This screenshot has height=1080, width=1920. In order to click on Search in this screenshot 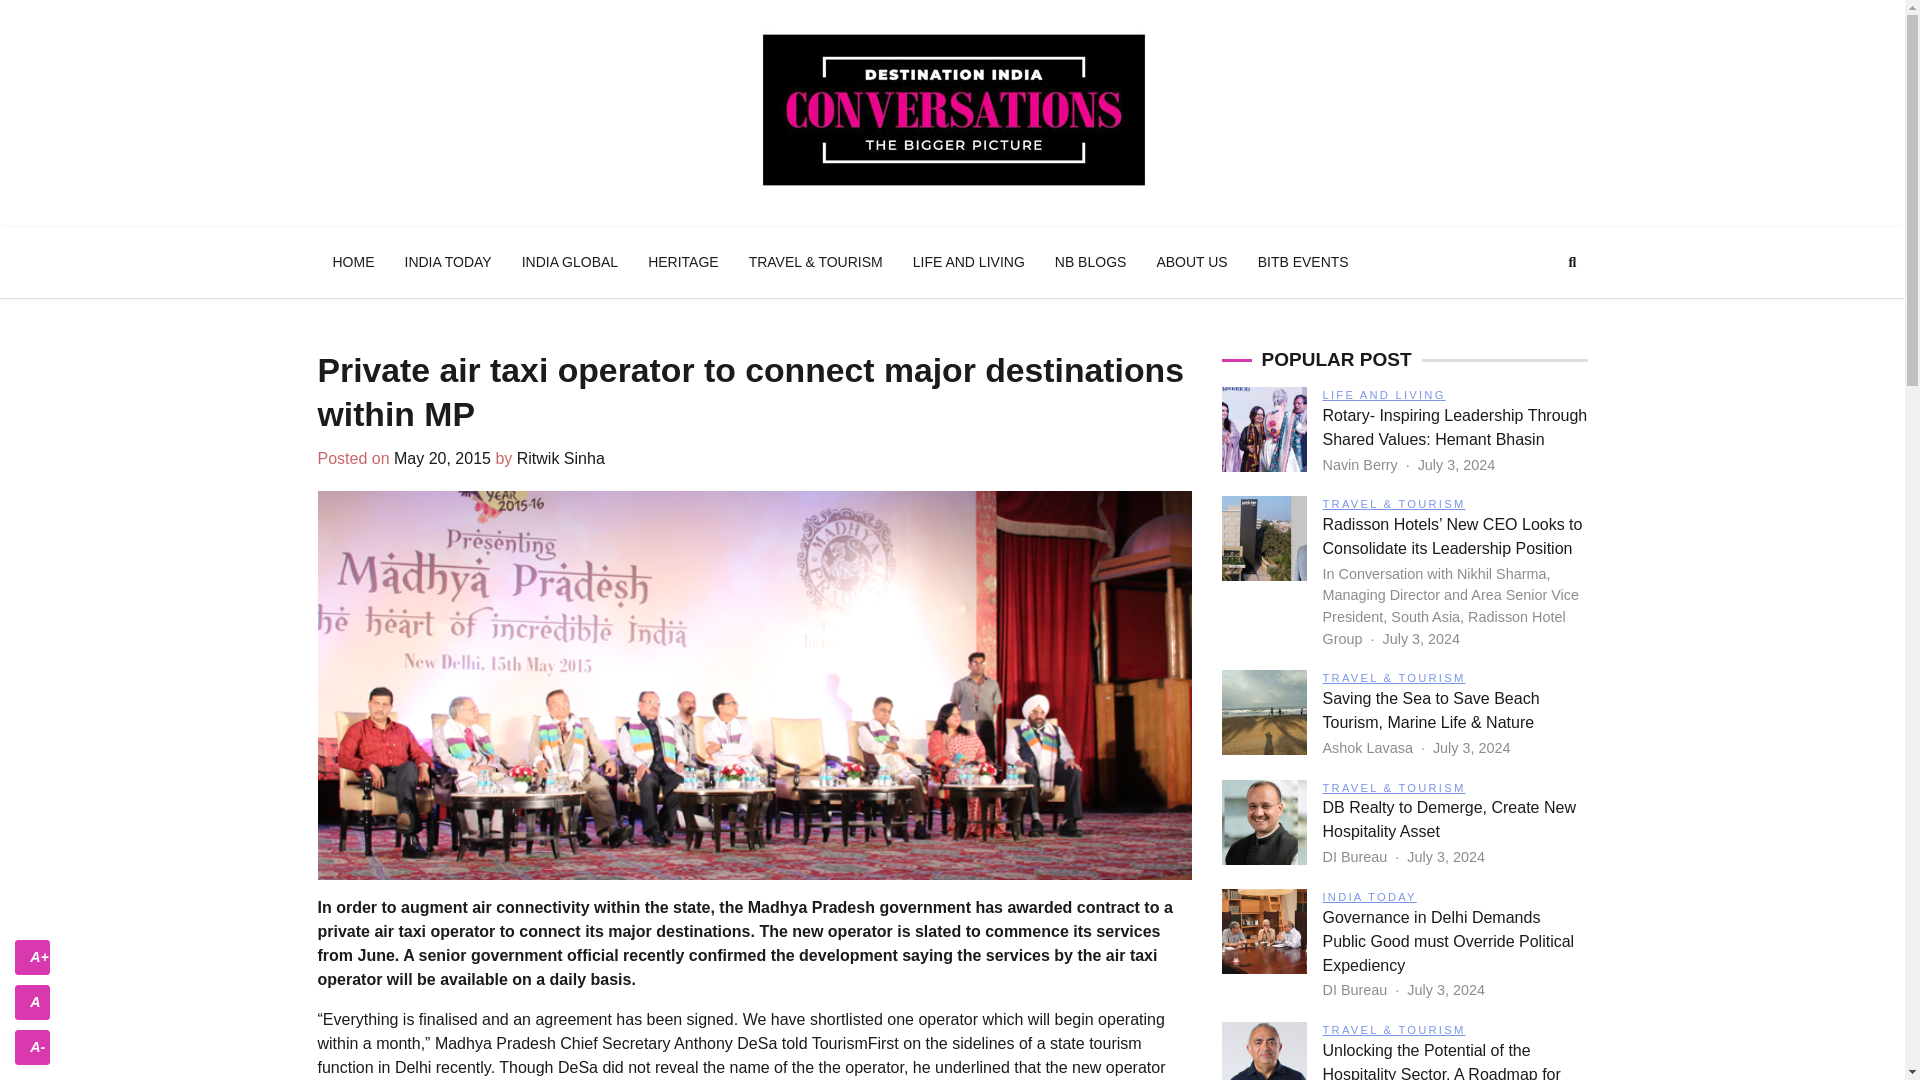, I will do `click(1572, 262)`.